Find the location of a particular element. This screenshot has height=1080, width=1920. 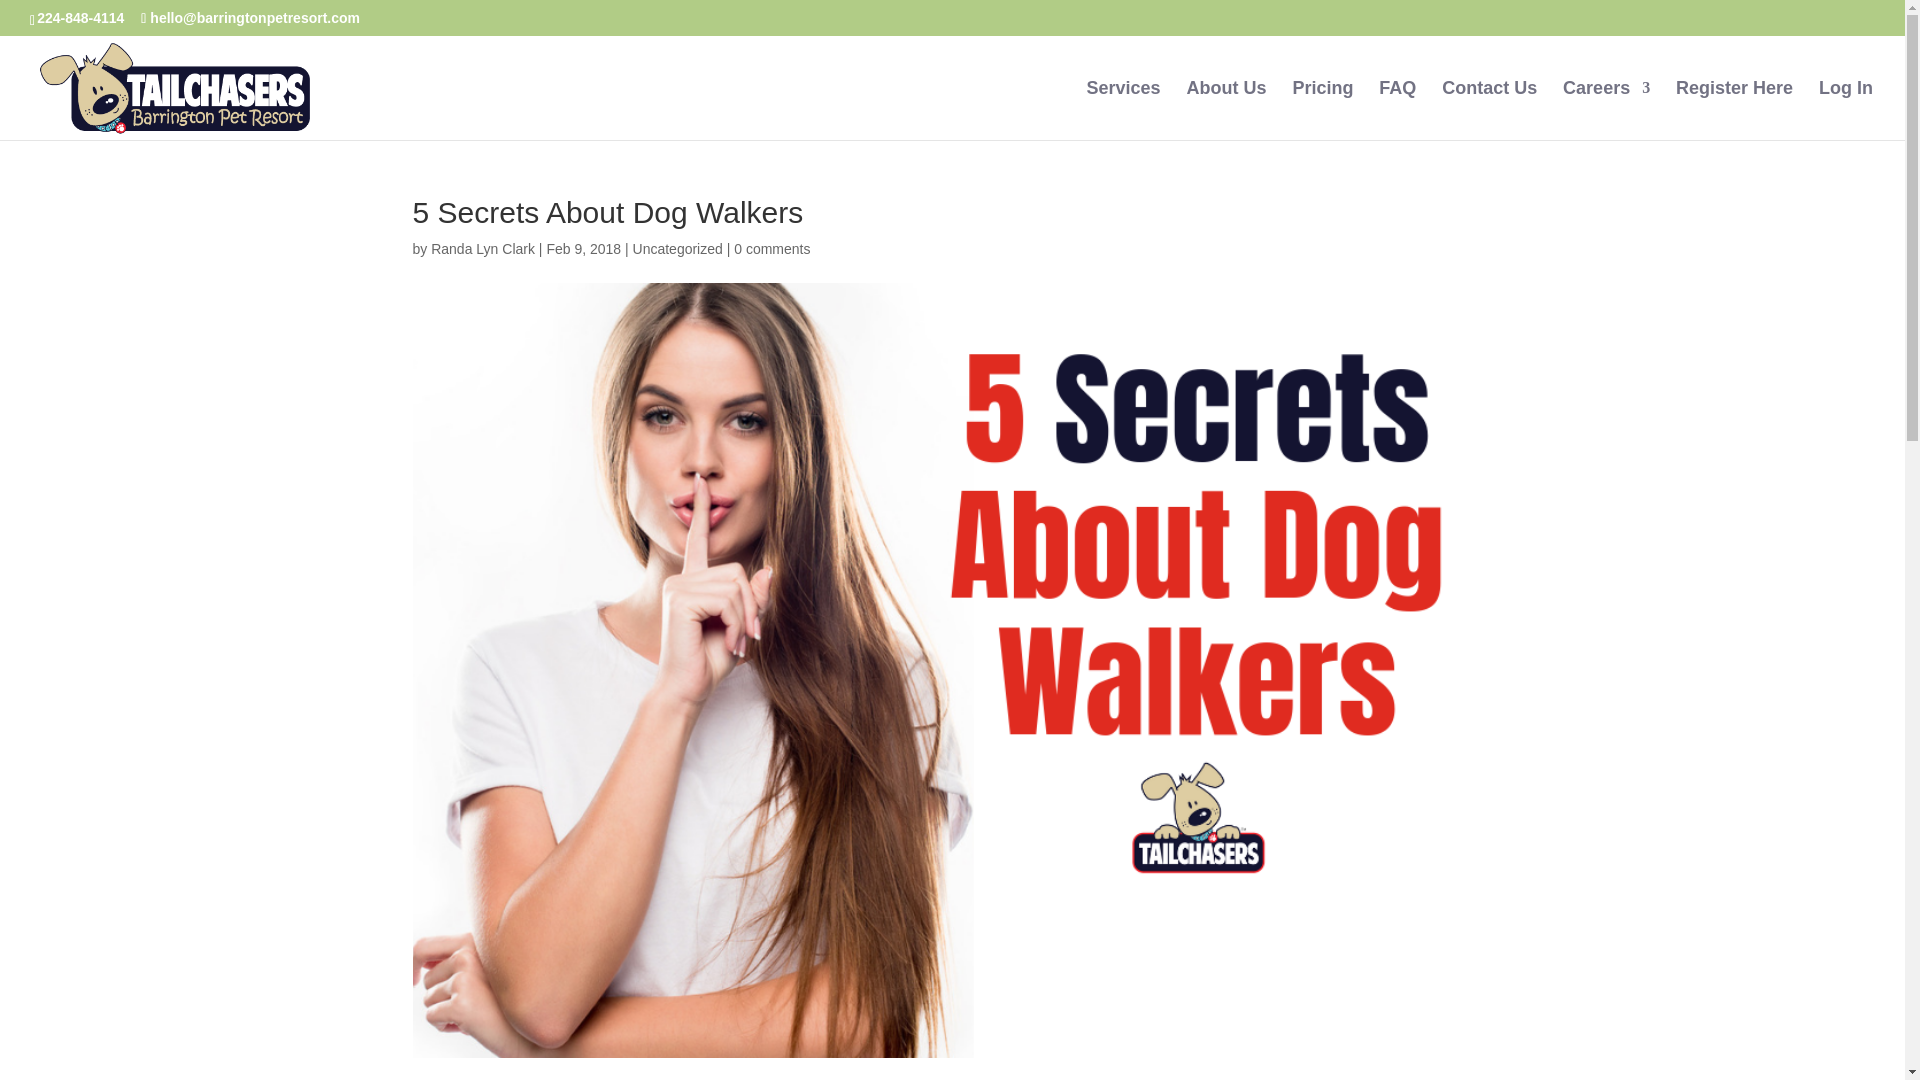

About Us is located at coordinates (1226, 110).